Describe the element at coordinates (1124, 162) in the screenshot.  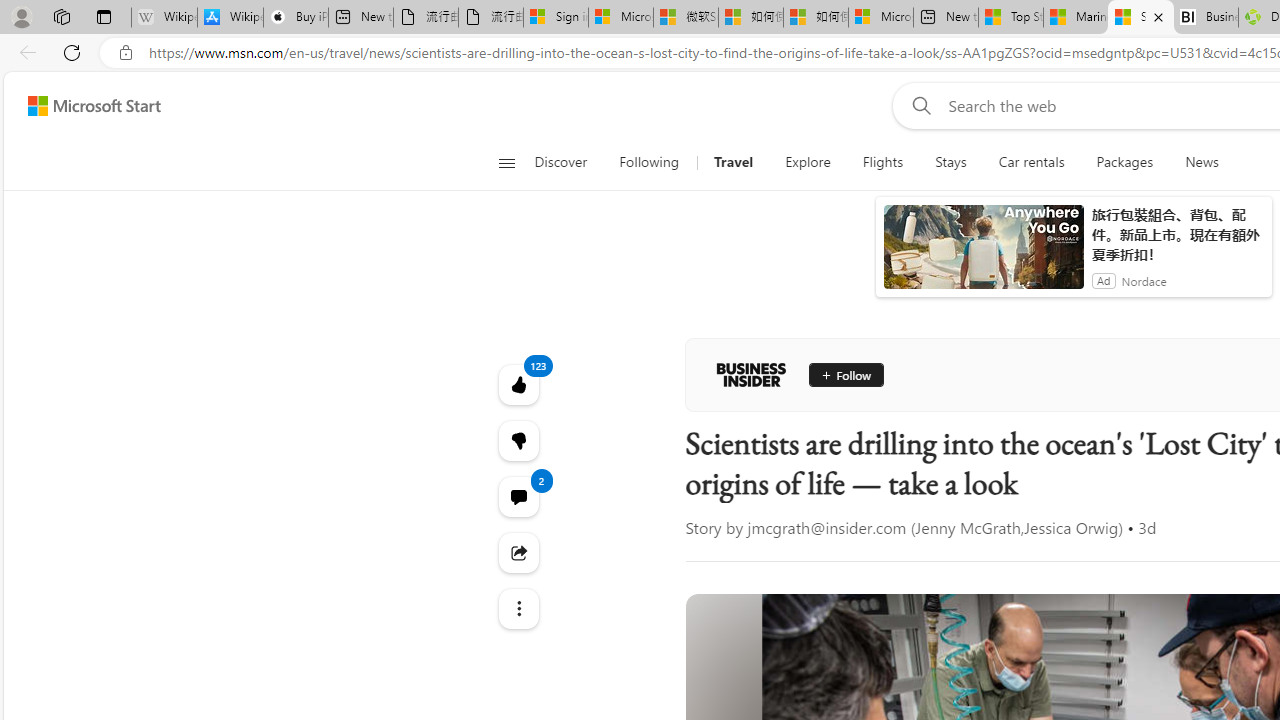
I see `Packages` at that location.